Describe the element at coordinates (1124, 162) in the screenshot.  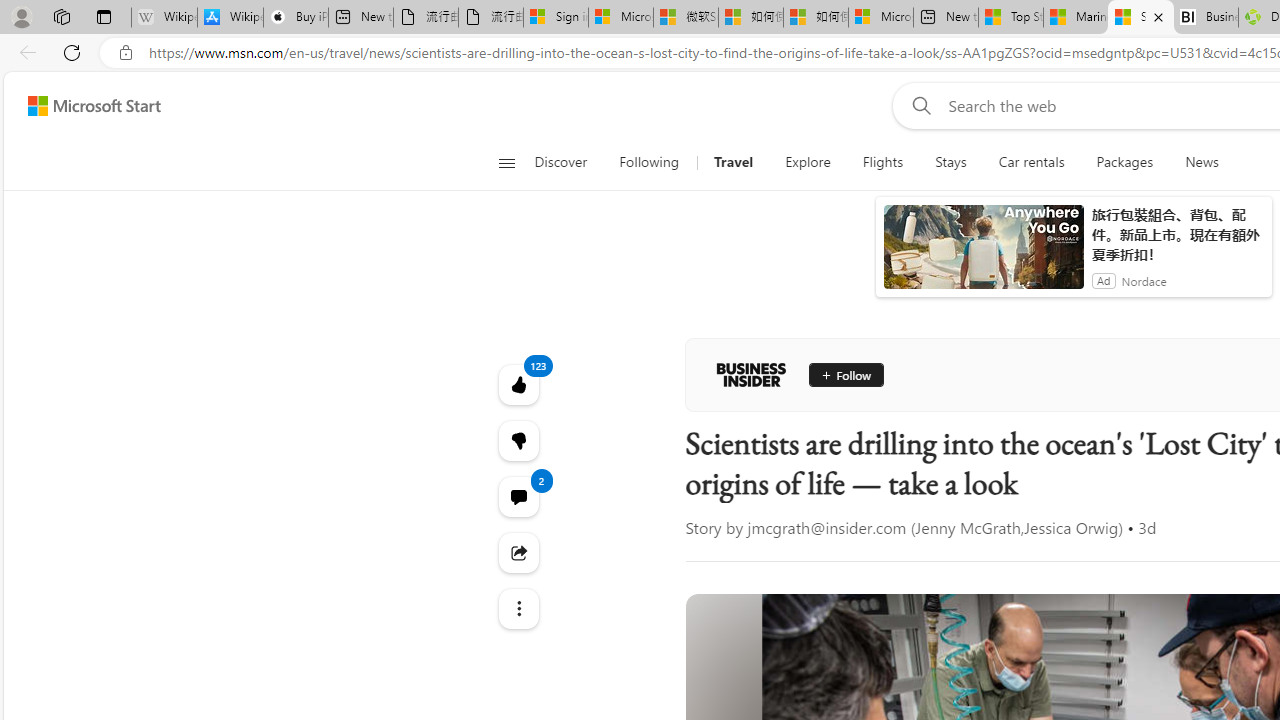
I see `Packages` at that location.